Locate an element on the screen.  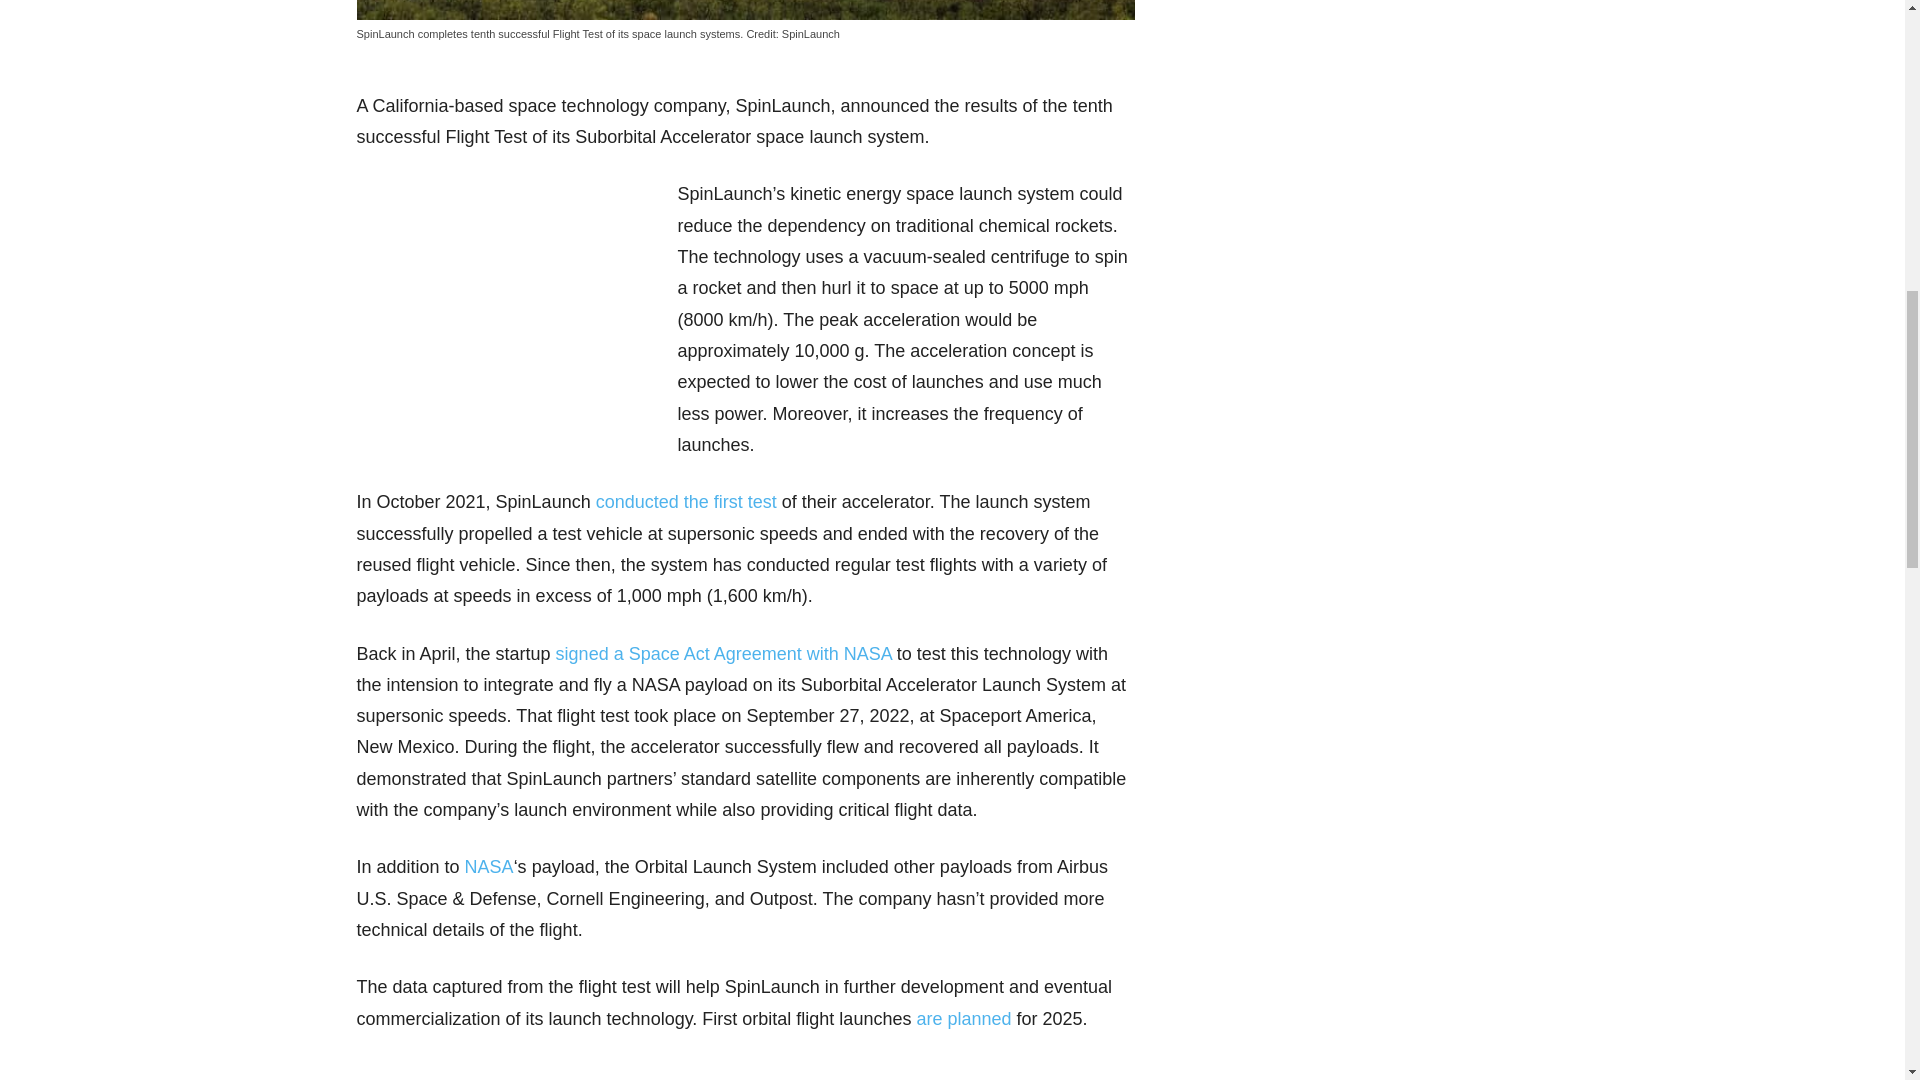
are planned is located at coordinates (963, 1018).